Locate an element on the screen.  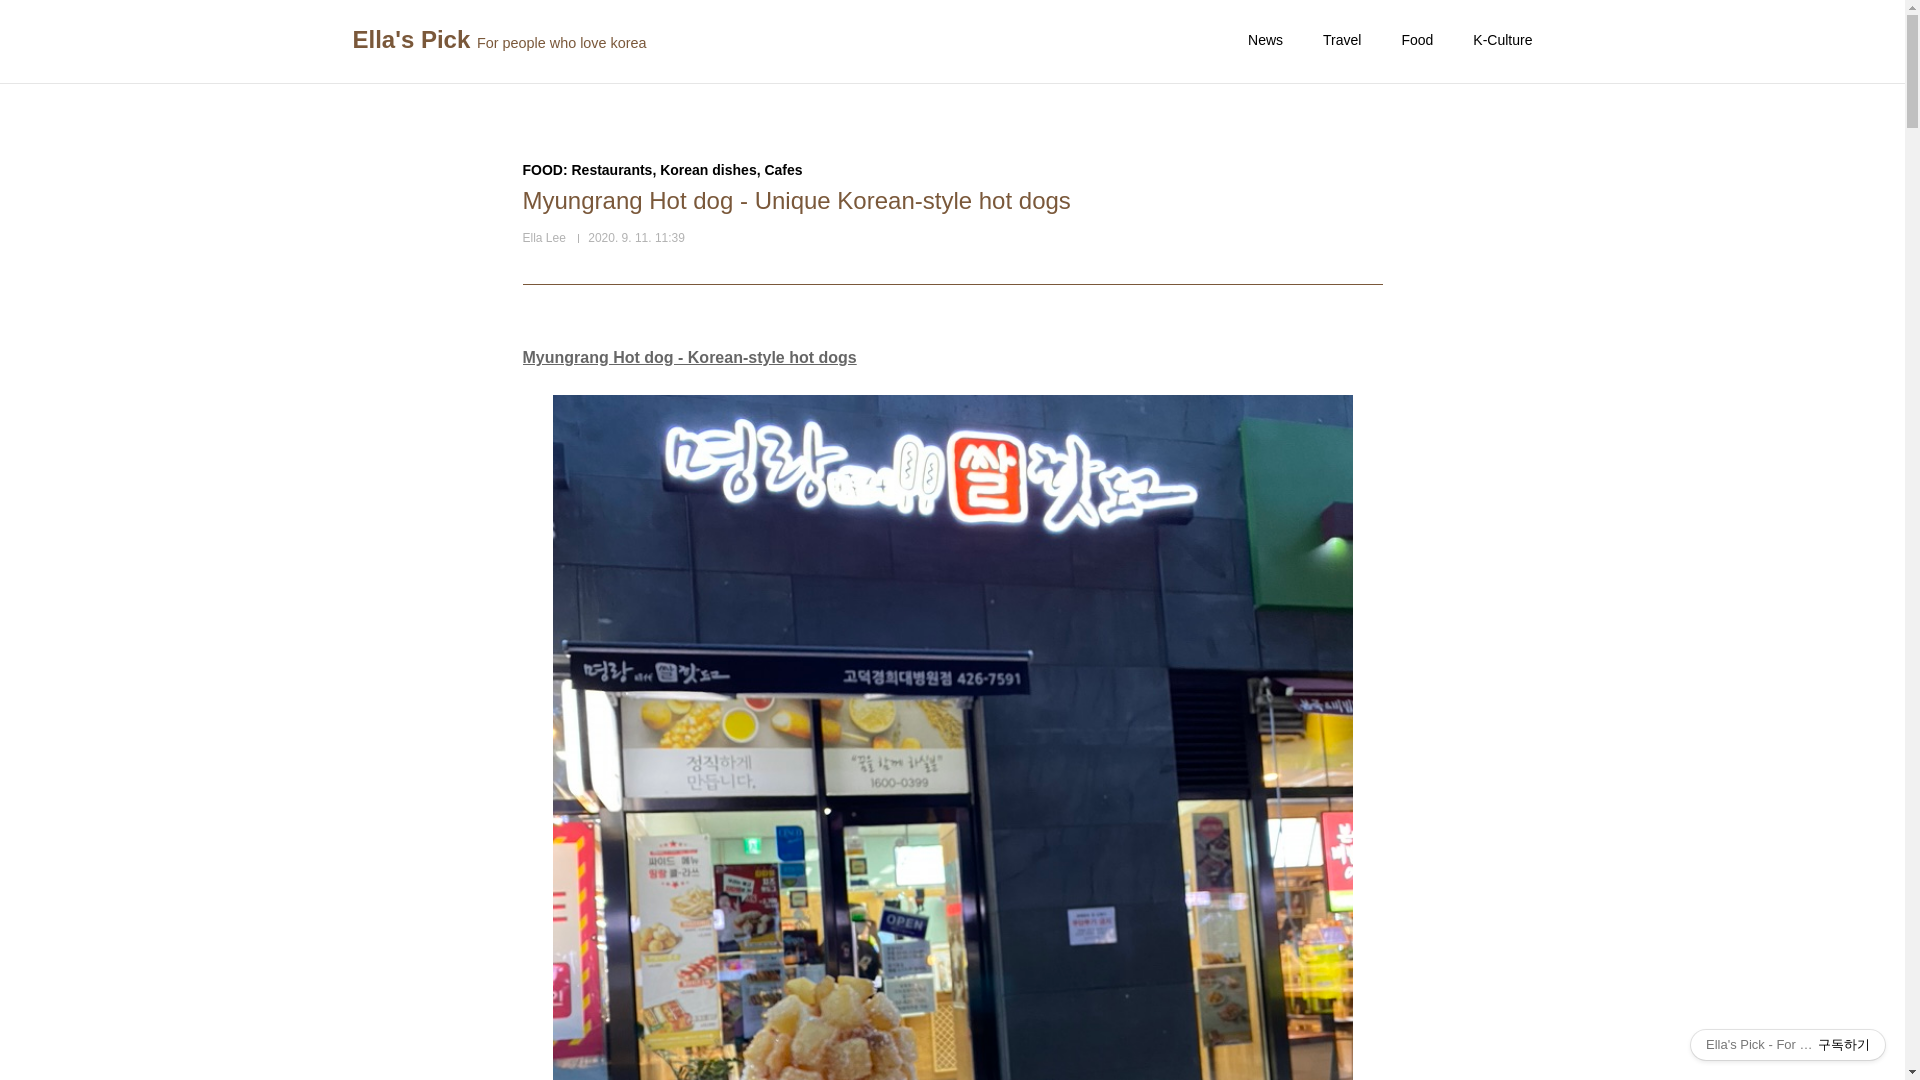
News is located at coordinates (1265, 40).